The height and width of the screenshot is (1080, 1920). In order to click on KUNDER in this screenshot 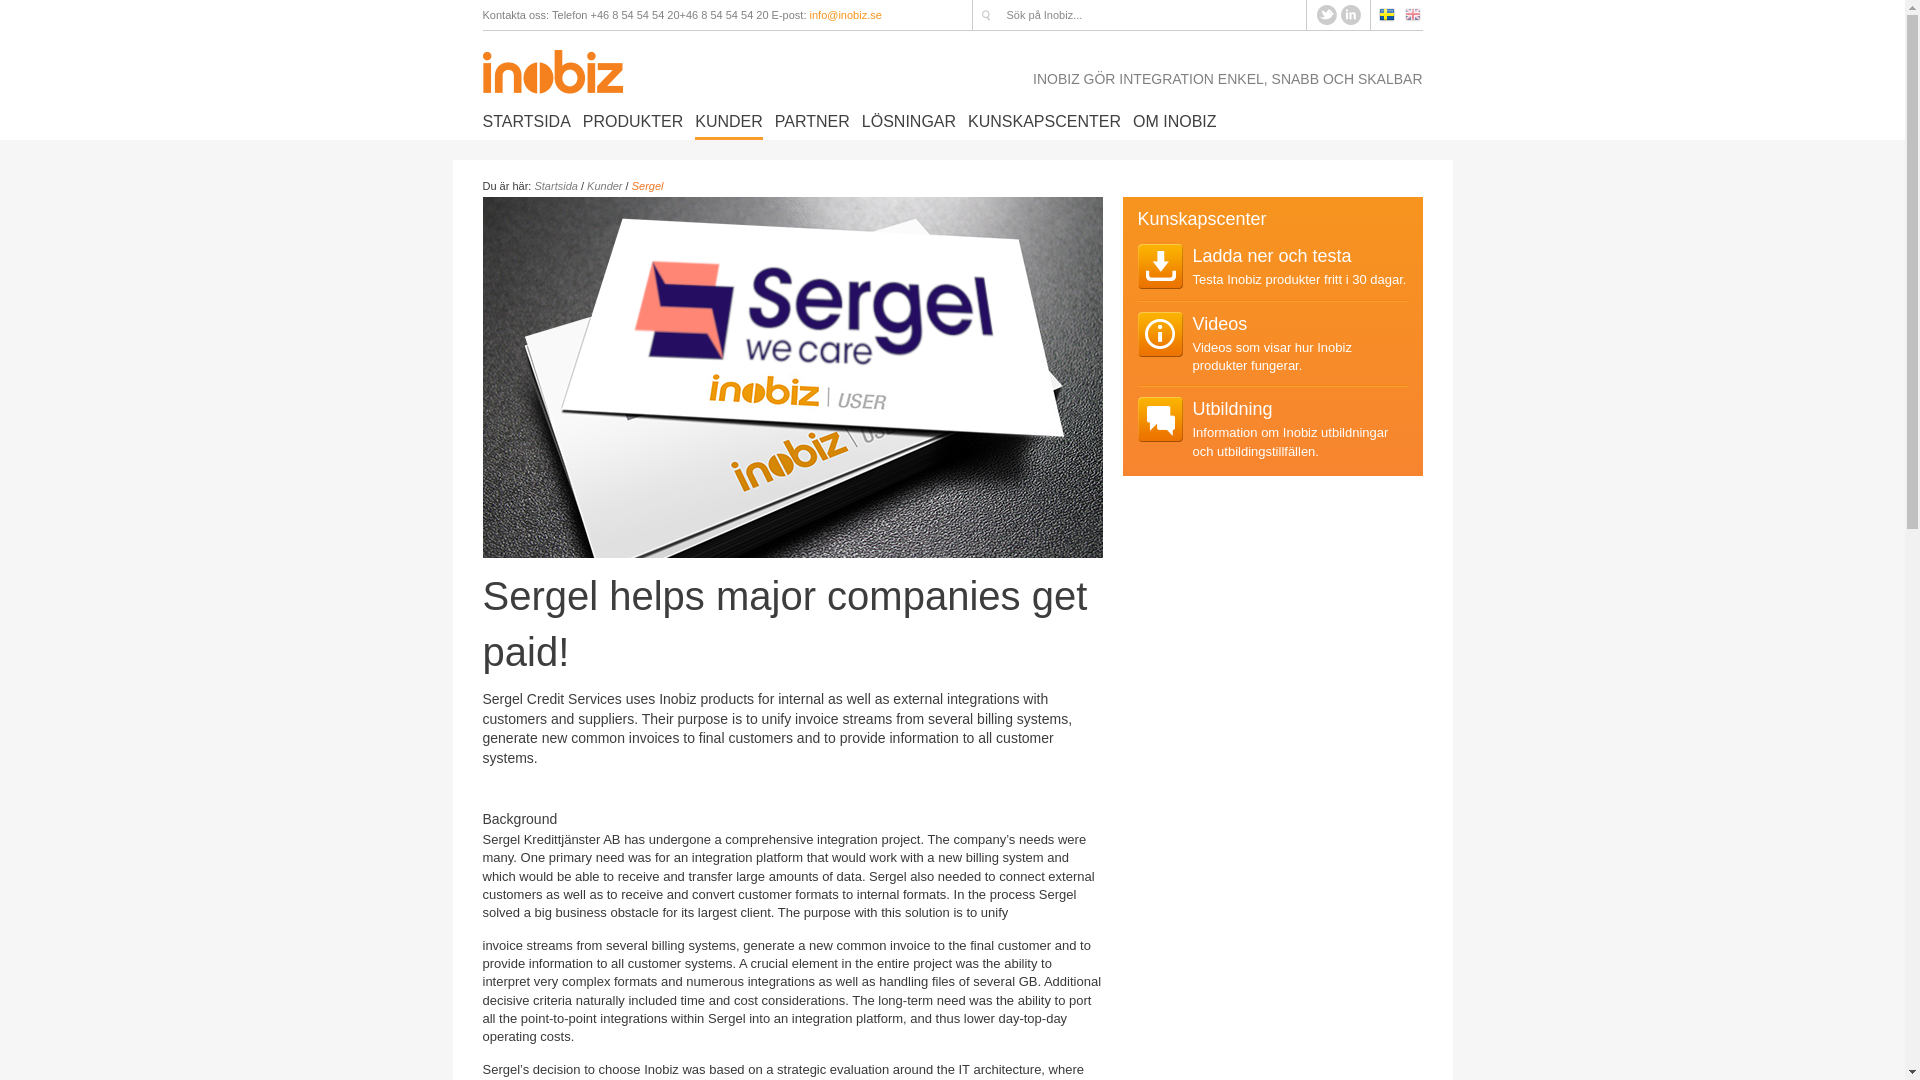, I will do `click(728, 123)`.